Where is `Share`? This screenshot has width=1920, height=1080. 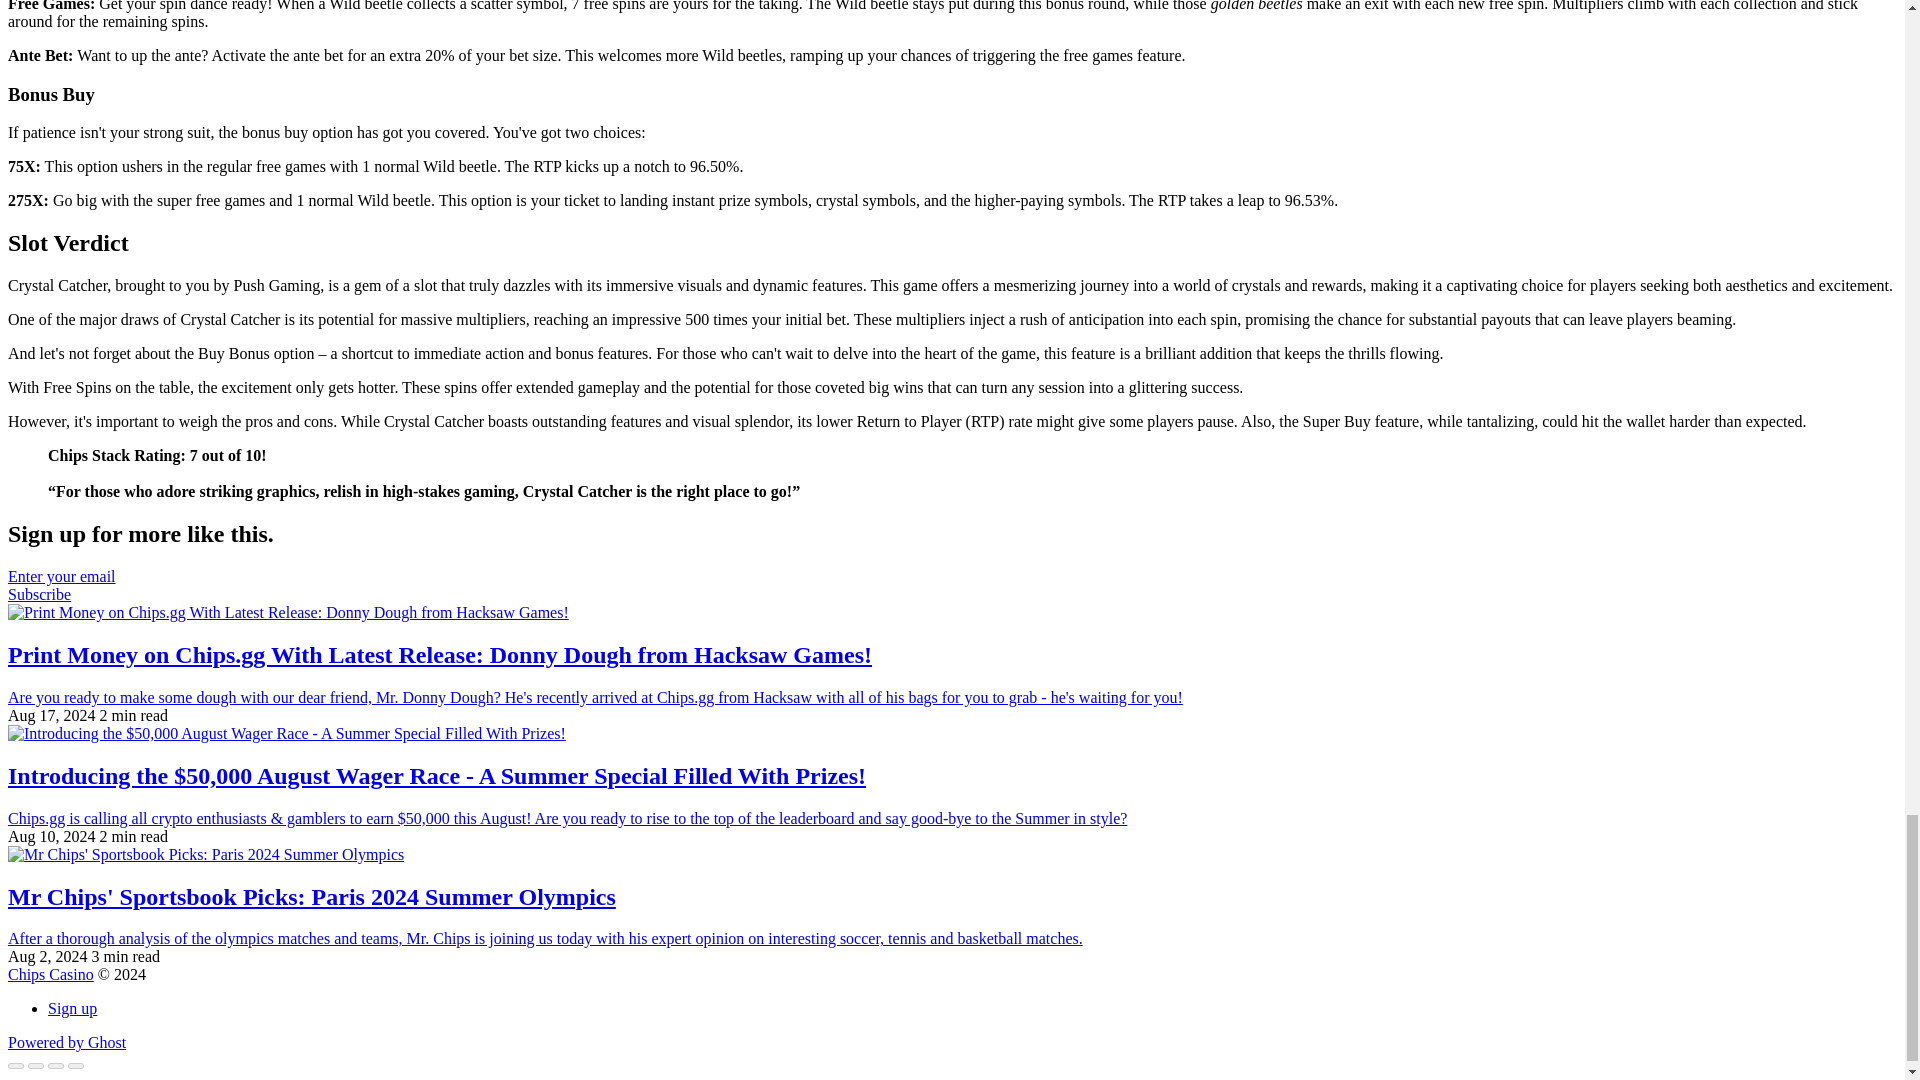
Share is located at coordinates (36, 1066).